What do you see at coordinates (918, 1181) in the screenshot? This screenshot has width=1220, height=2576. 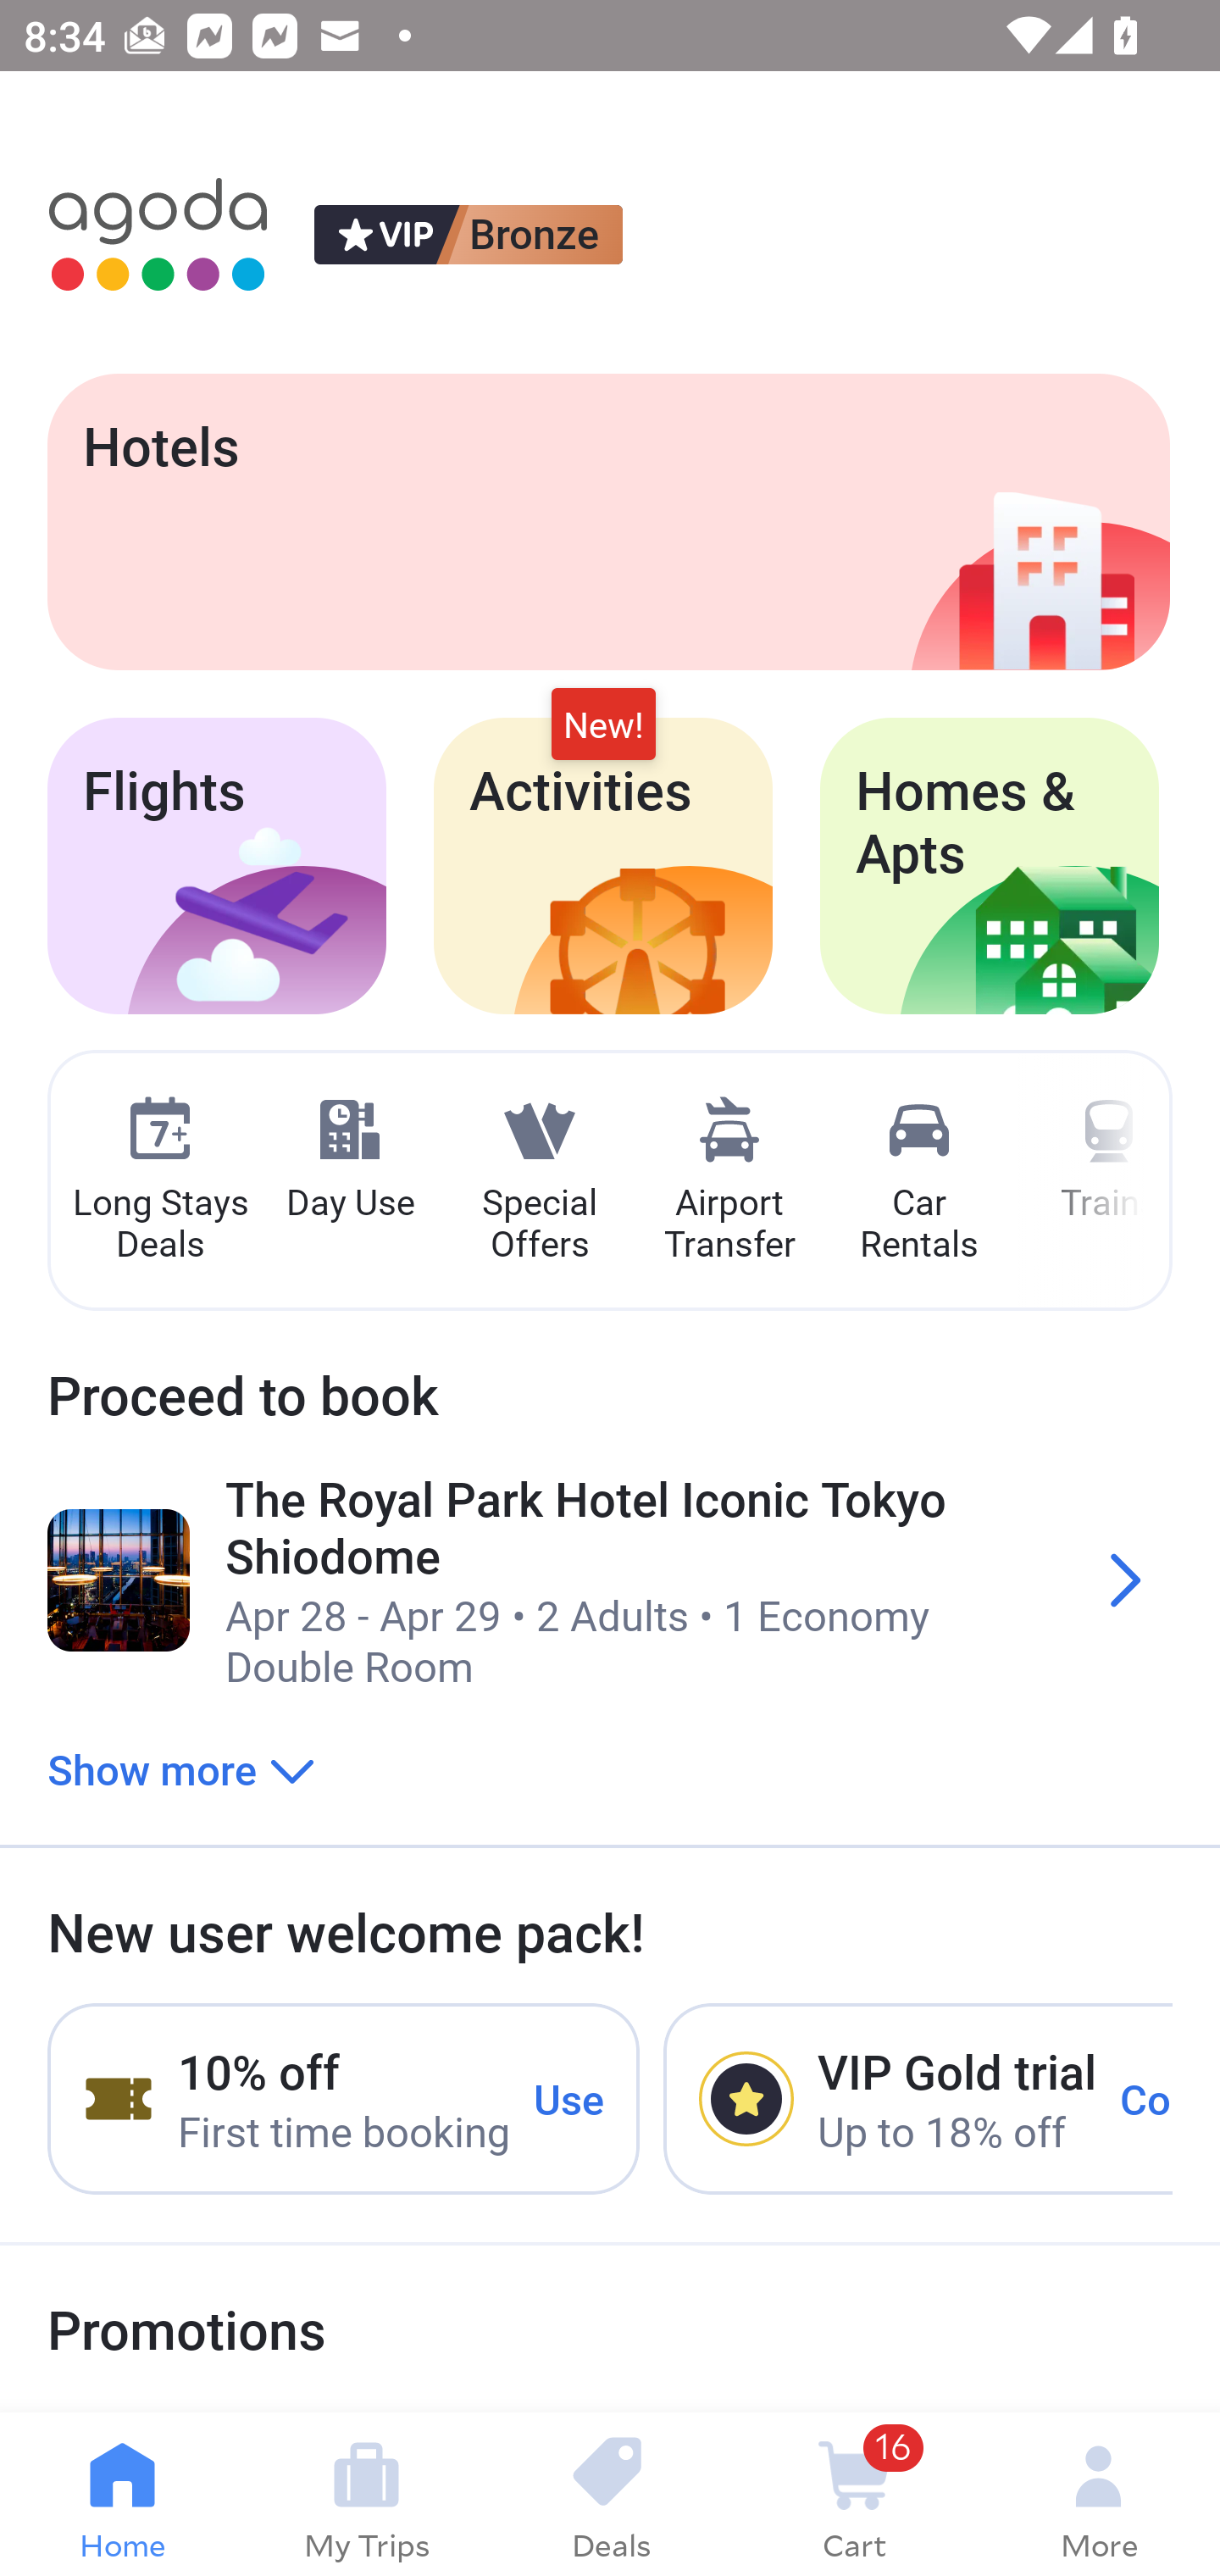 I see `Car Rentals` at bounding box center [918, 1181].